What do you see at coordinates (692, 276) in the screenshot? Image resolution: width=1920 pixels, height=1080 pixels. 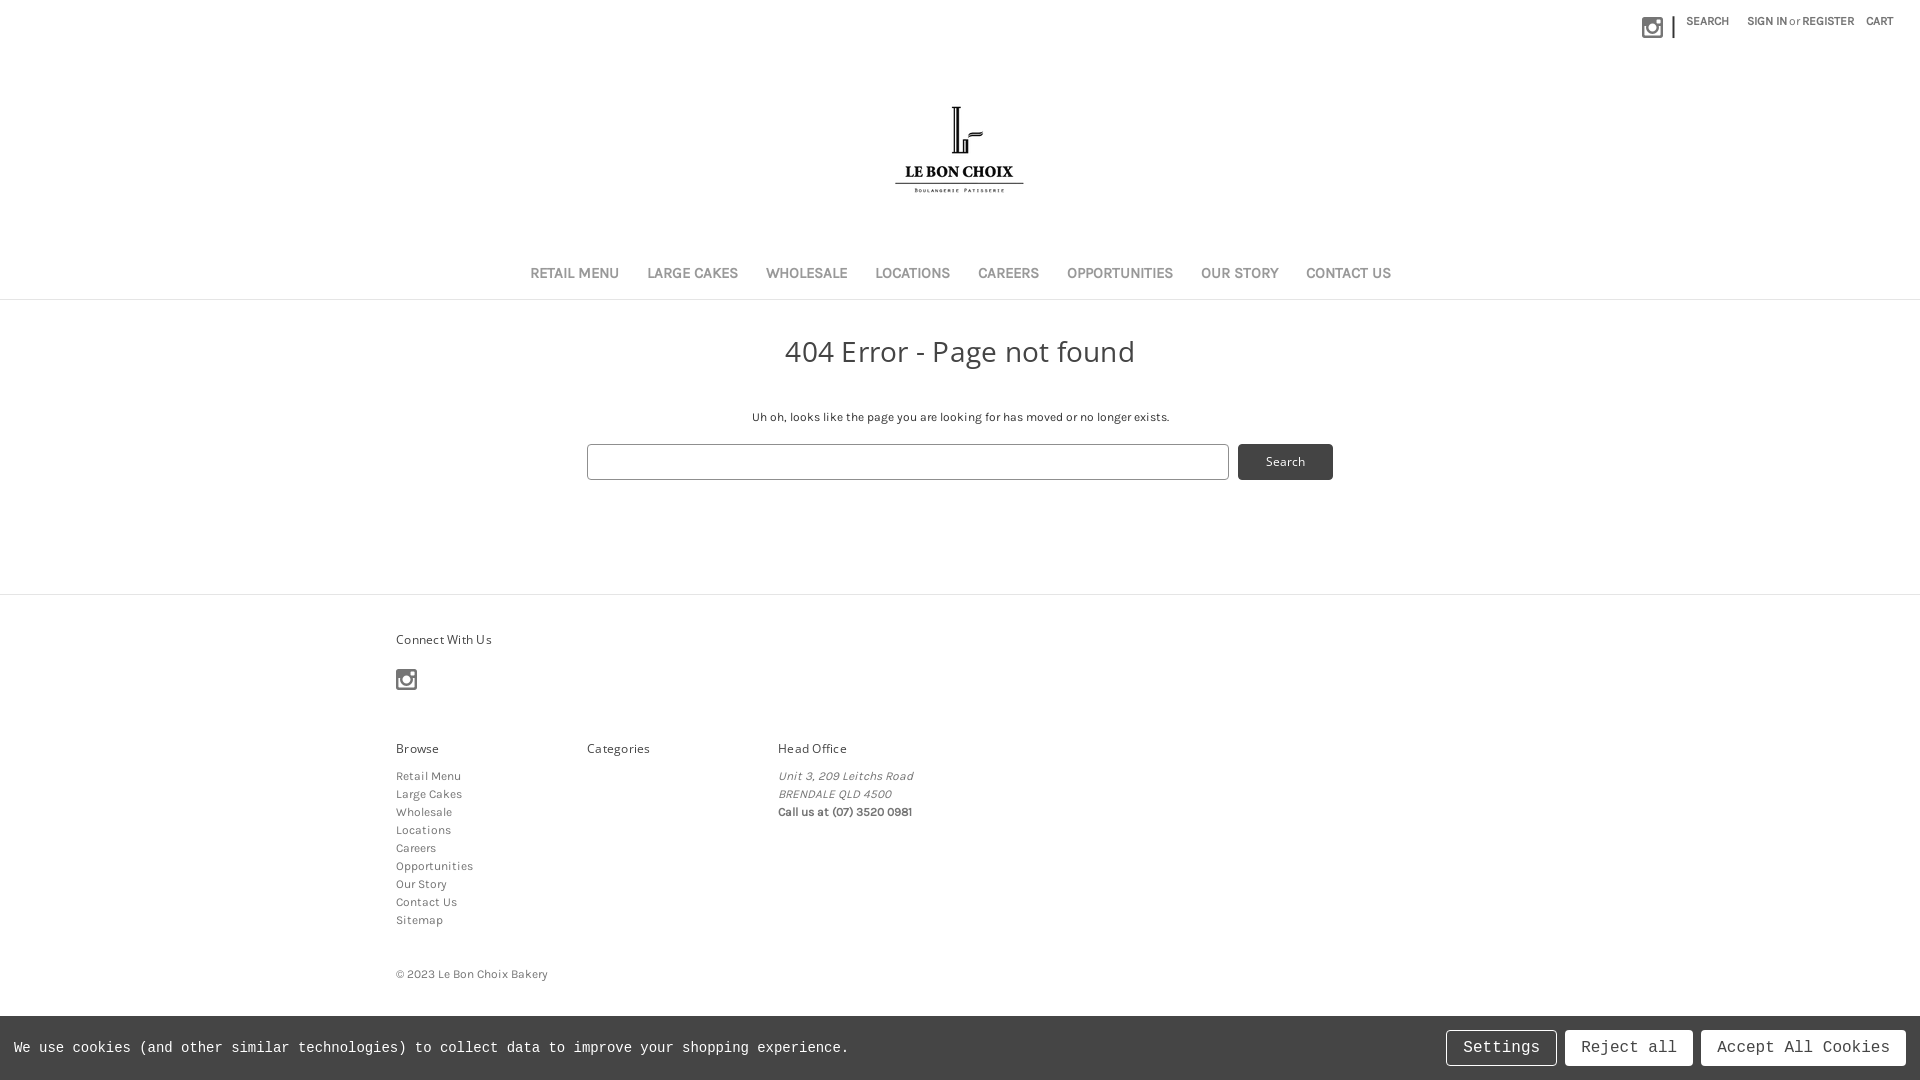 I see `LARGE CAKES` at bounding box center [692, 276].